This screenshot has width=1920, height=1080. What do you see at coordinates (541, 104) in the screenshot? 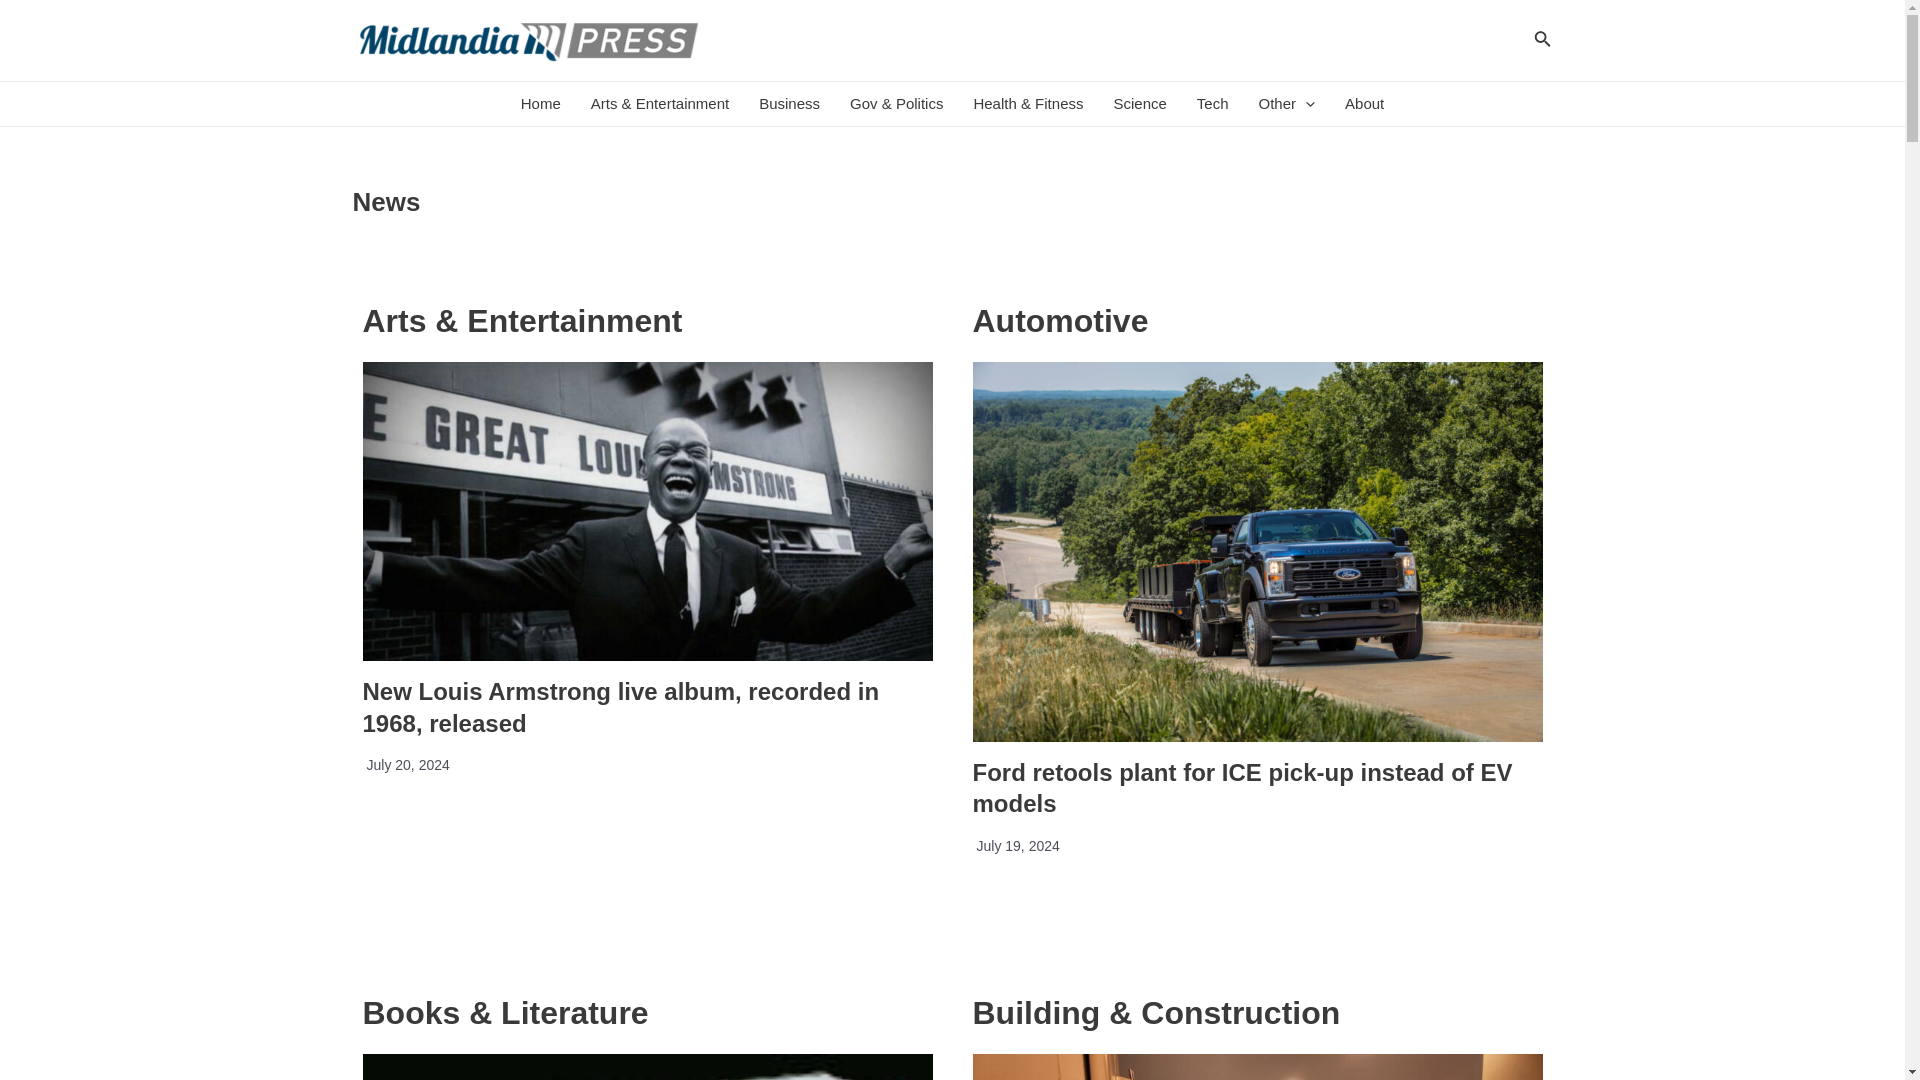
I see `Home` at bounding box center [541, 104].